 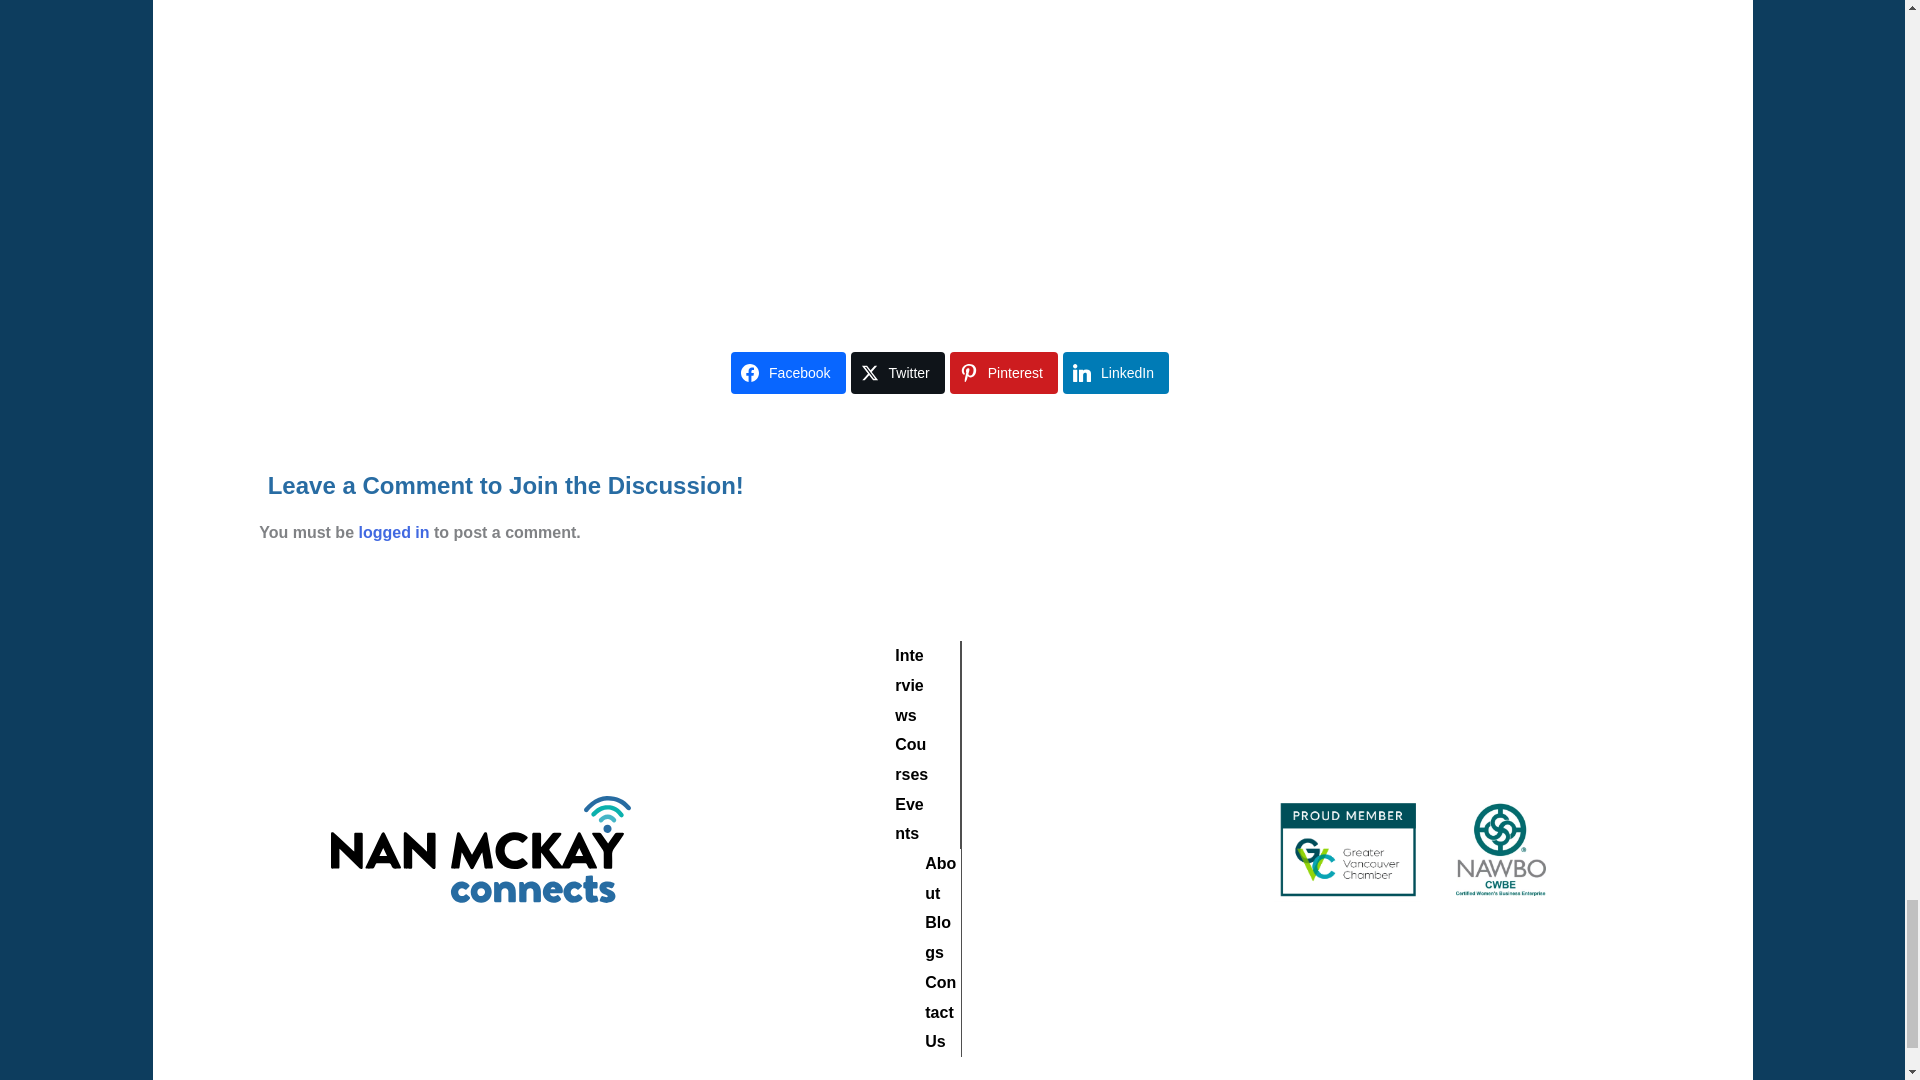 What do you see at coordinates (1116, 373) in the screenshot?
I see `Share on LinkedIn` at bounding box center [1116, 373].